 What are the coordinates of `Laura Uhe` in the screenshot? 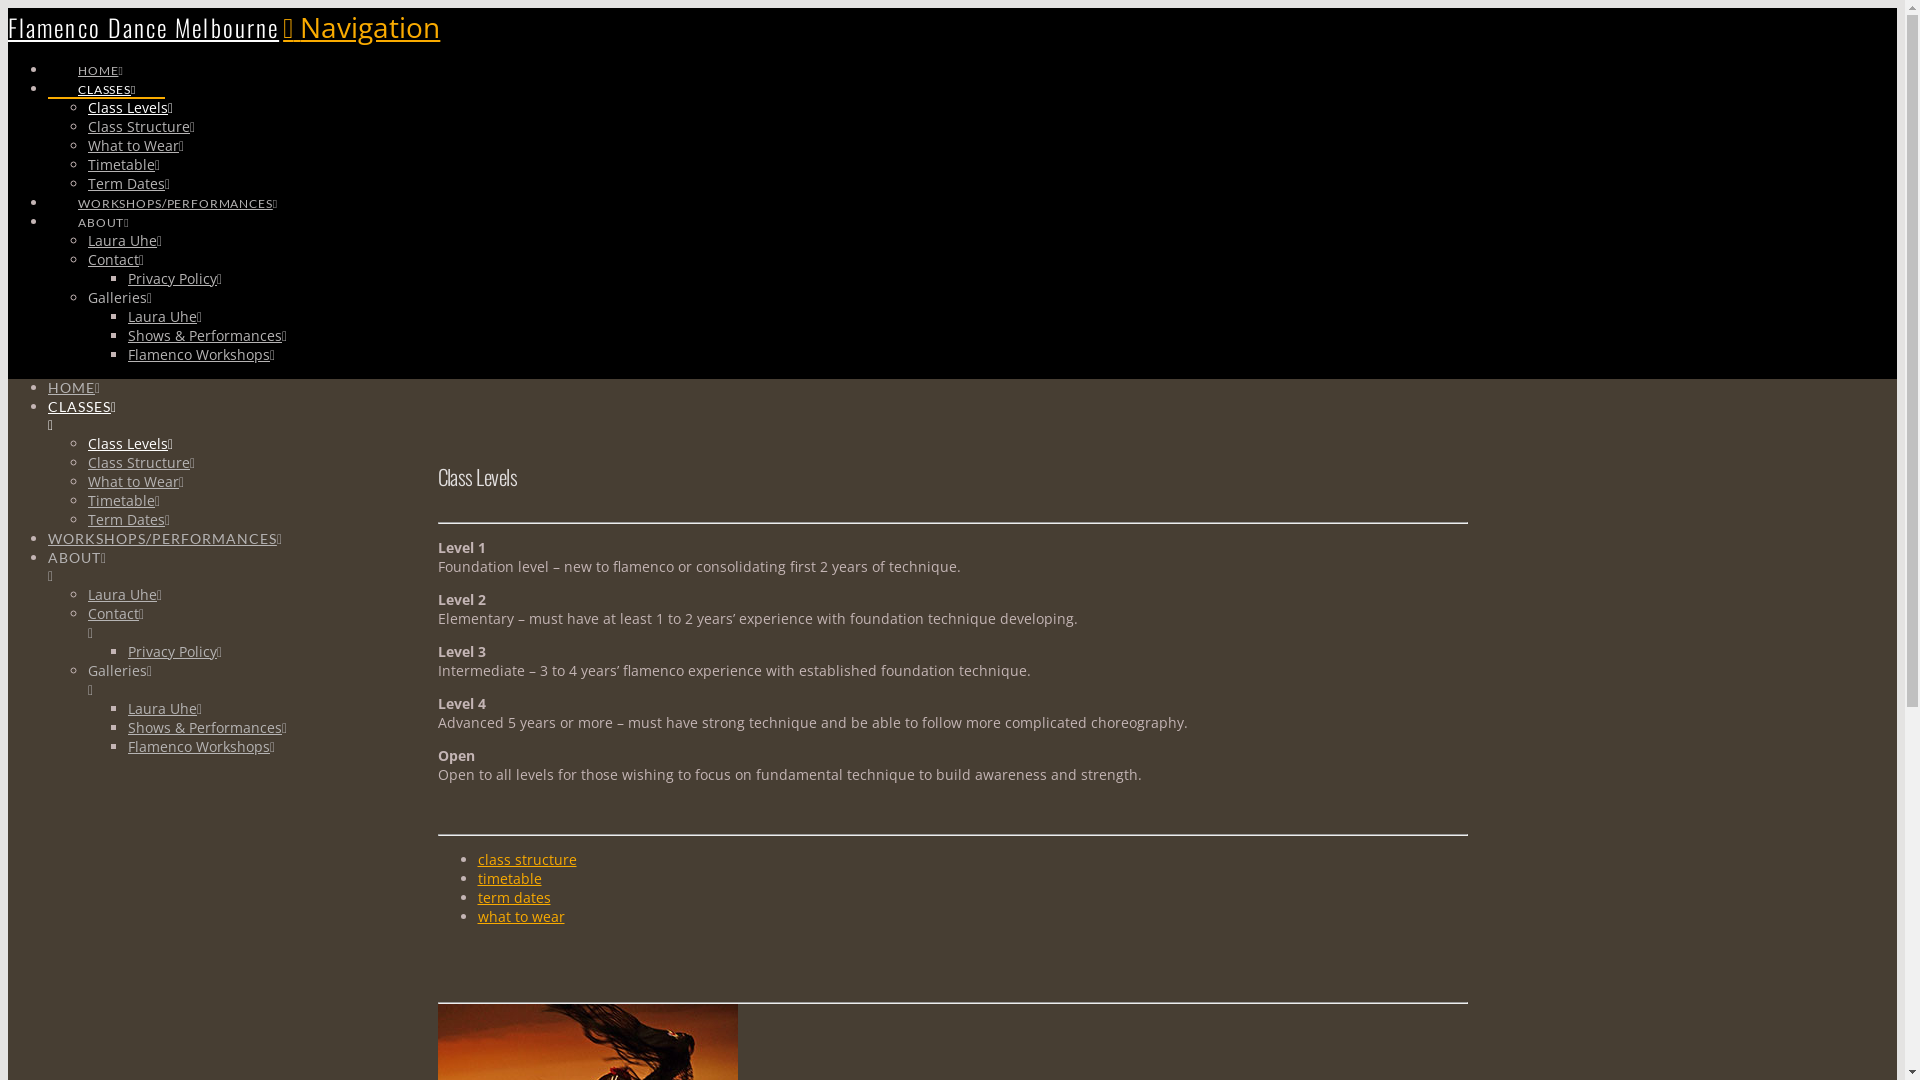 It's located at (125, 594).